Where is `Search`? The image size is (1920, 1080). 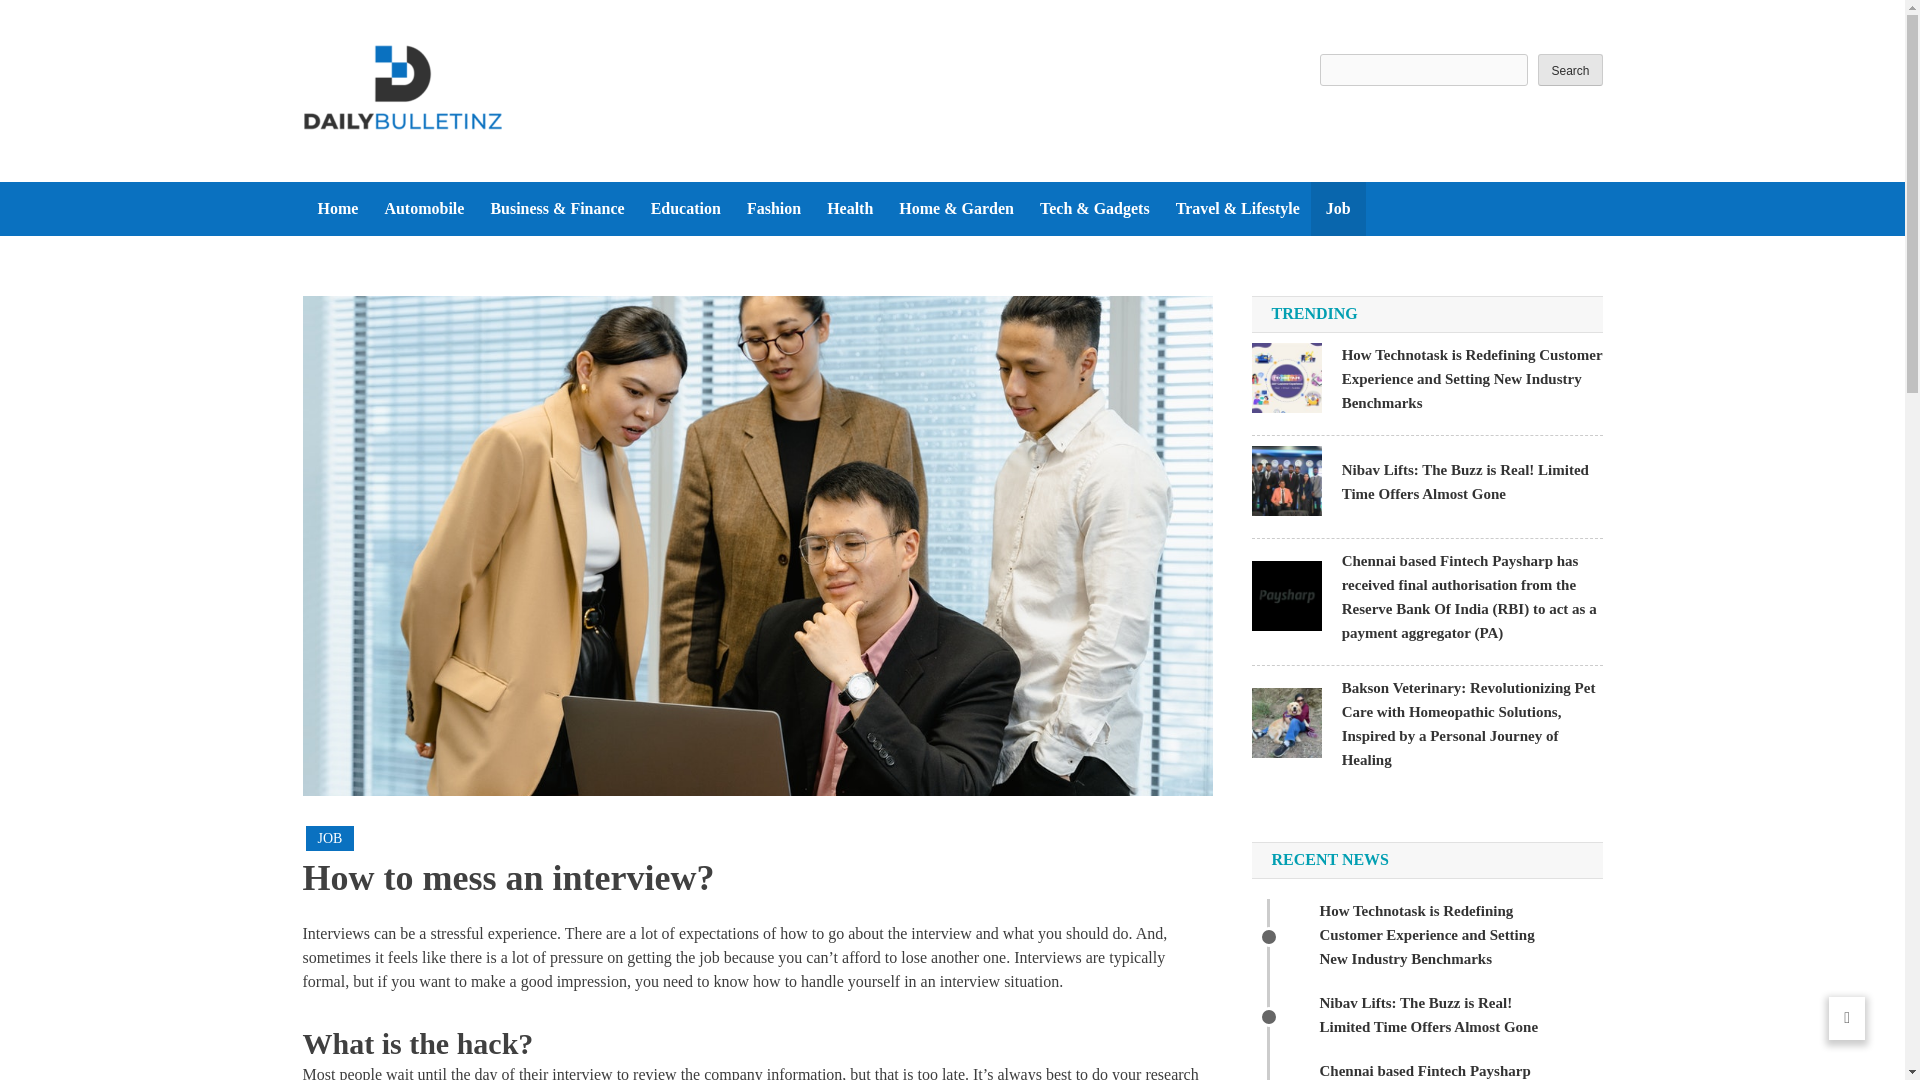 Search is located at coordinates (1569, 70).